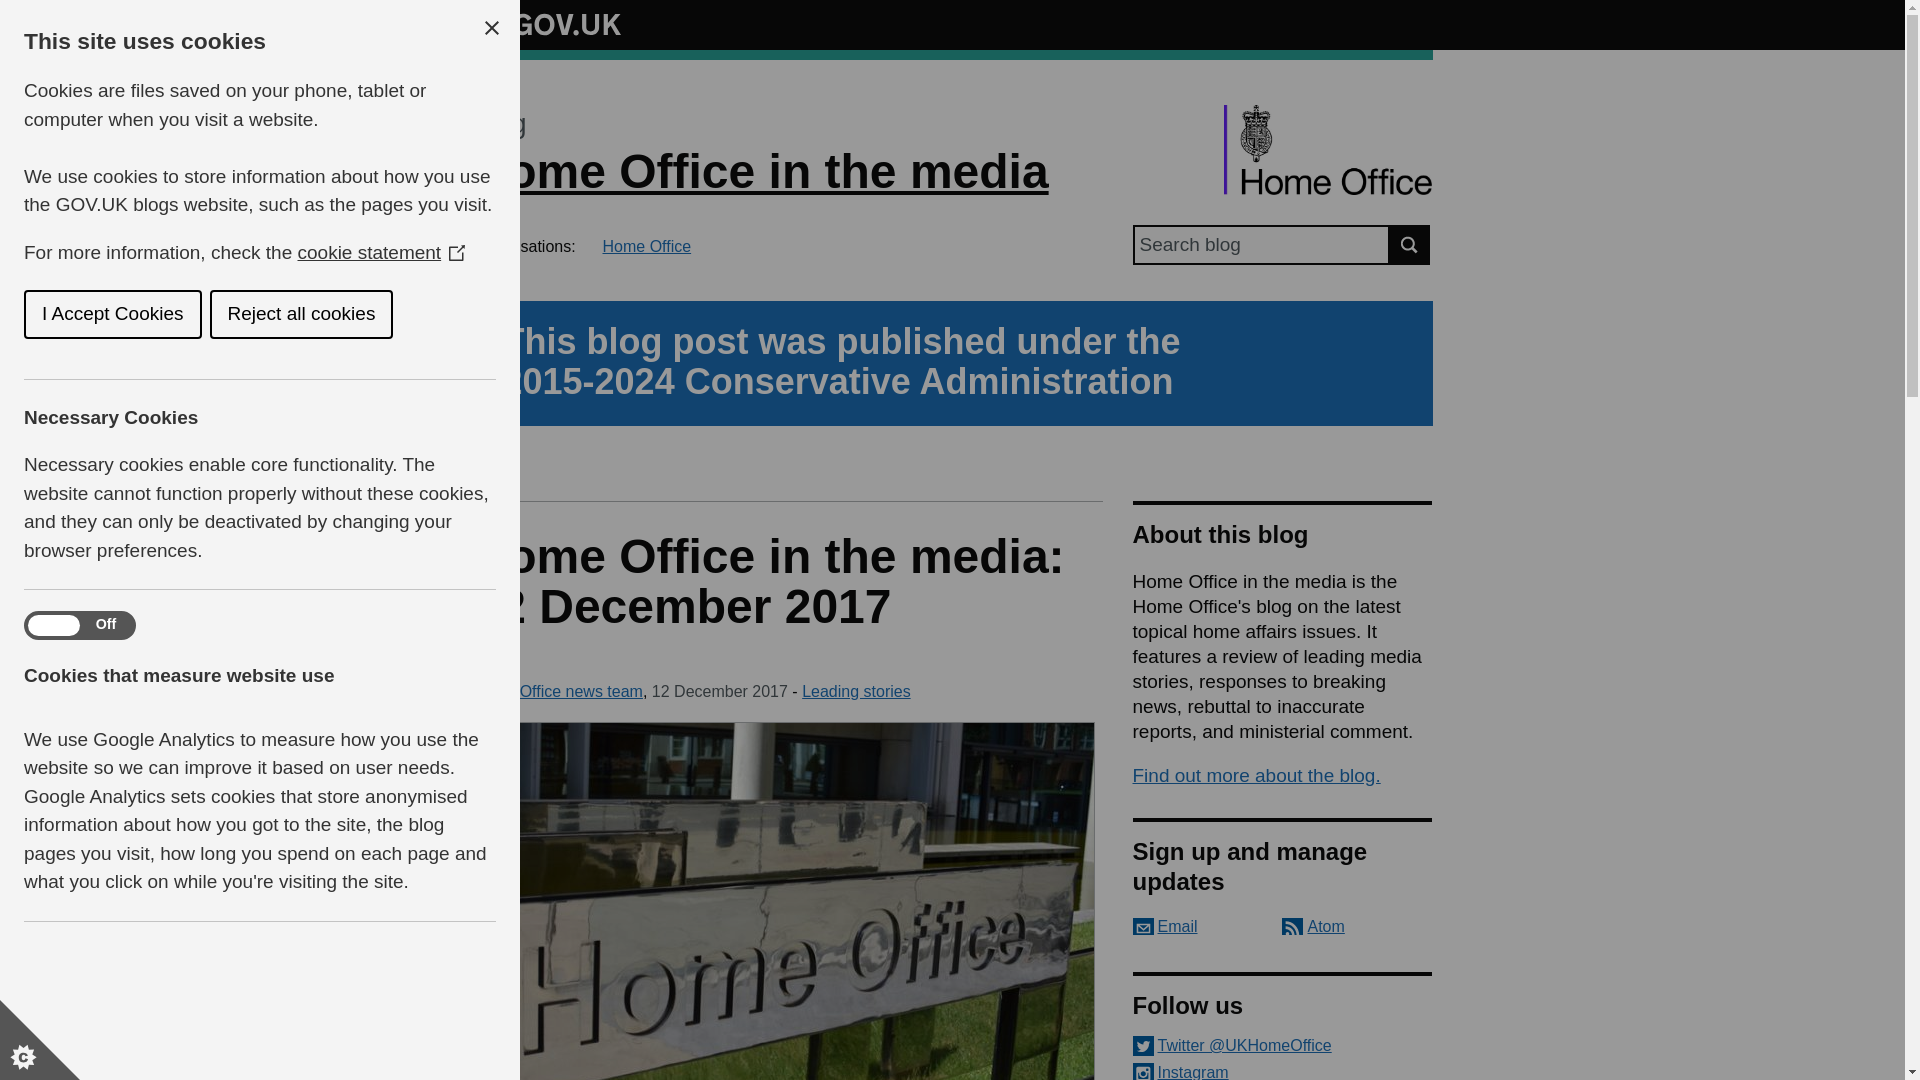 This screenshot has height=1080, width=1920. I want to click on Posts by Home Office news team, so click(556, 690).